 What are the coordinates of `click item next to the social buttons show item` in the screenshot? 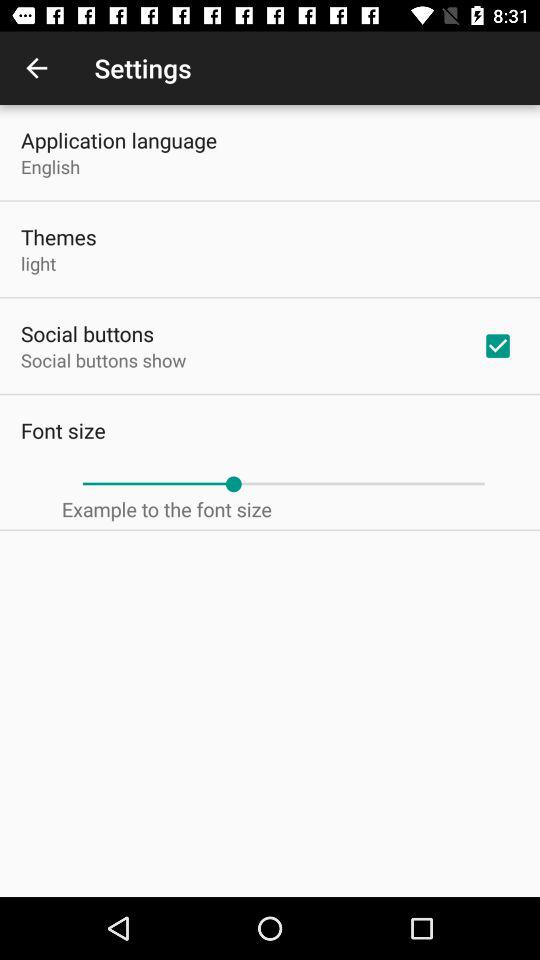 It's located at (498, 346).